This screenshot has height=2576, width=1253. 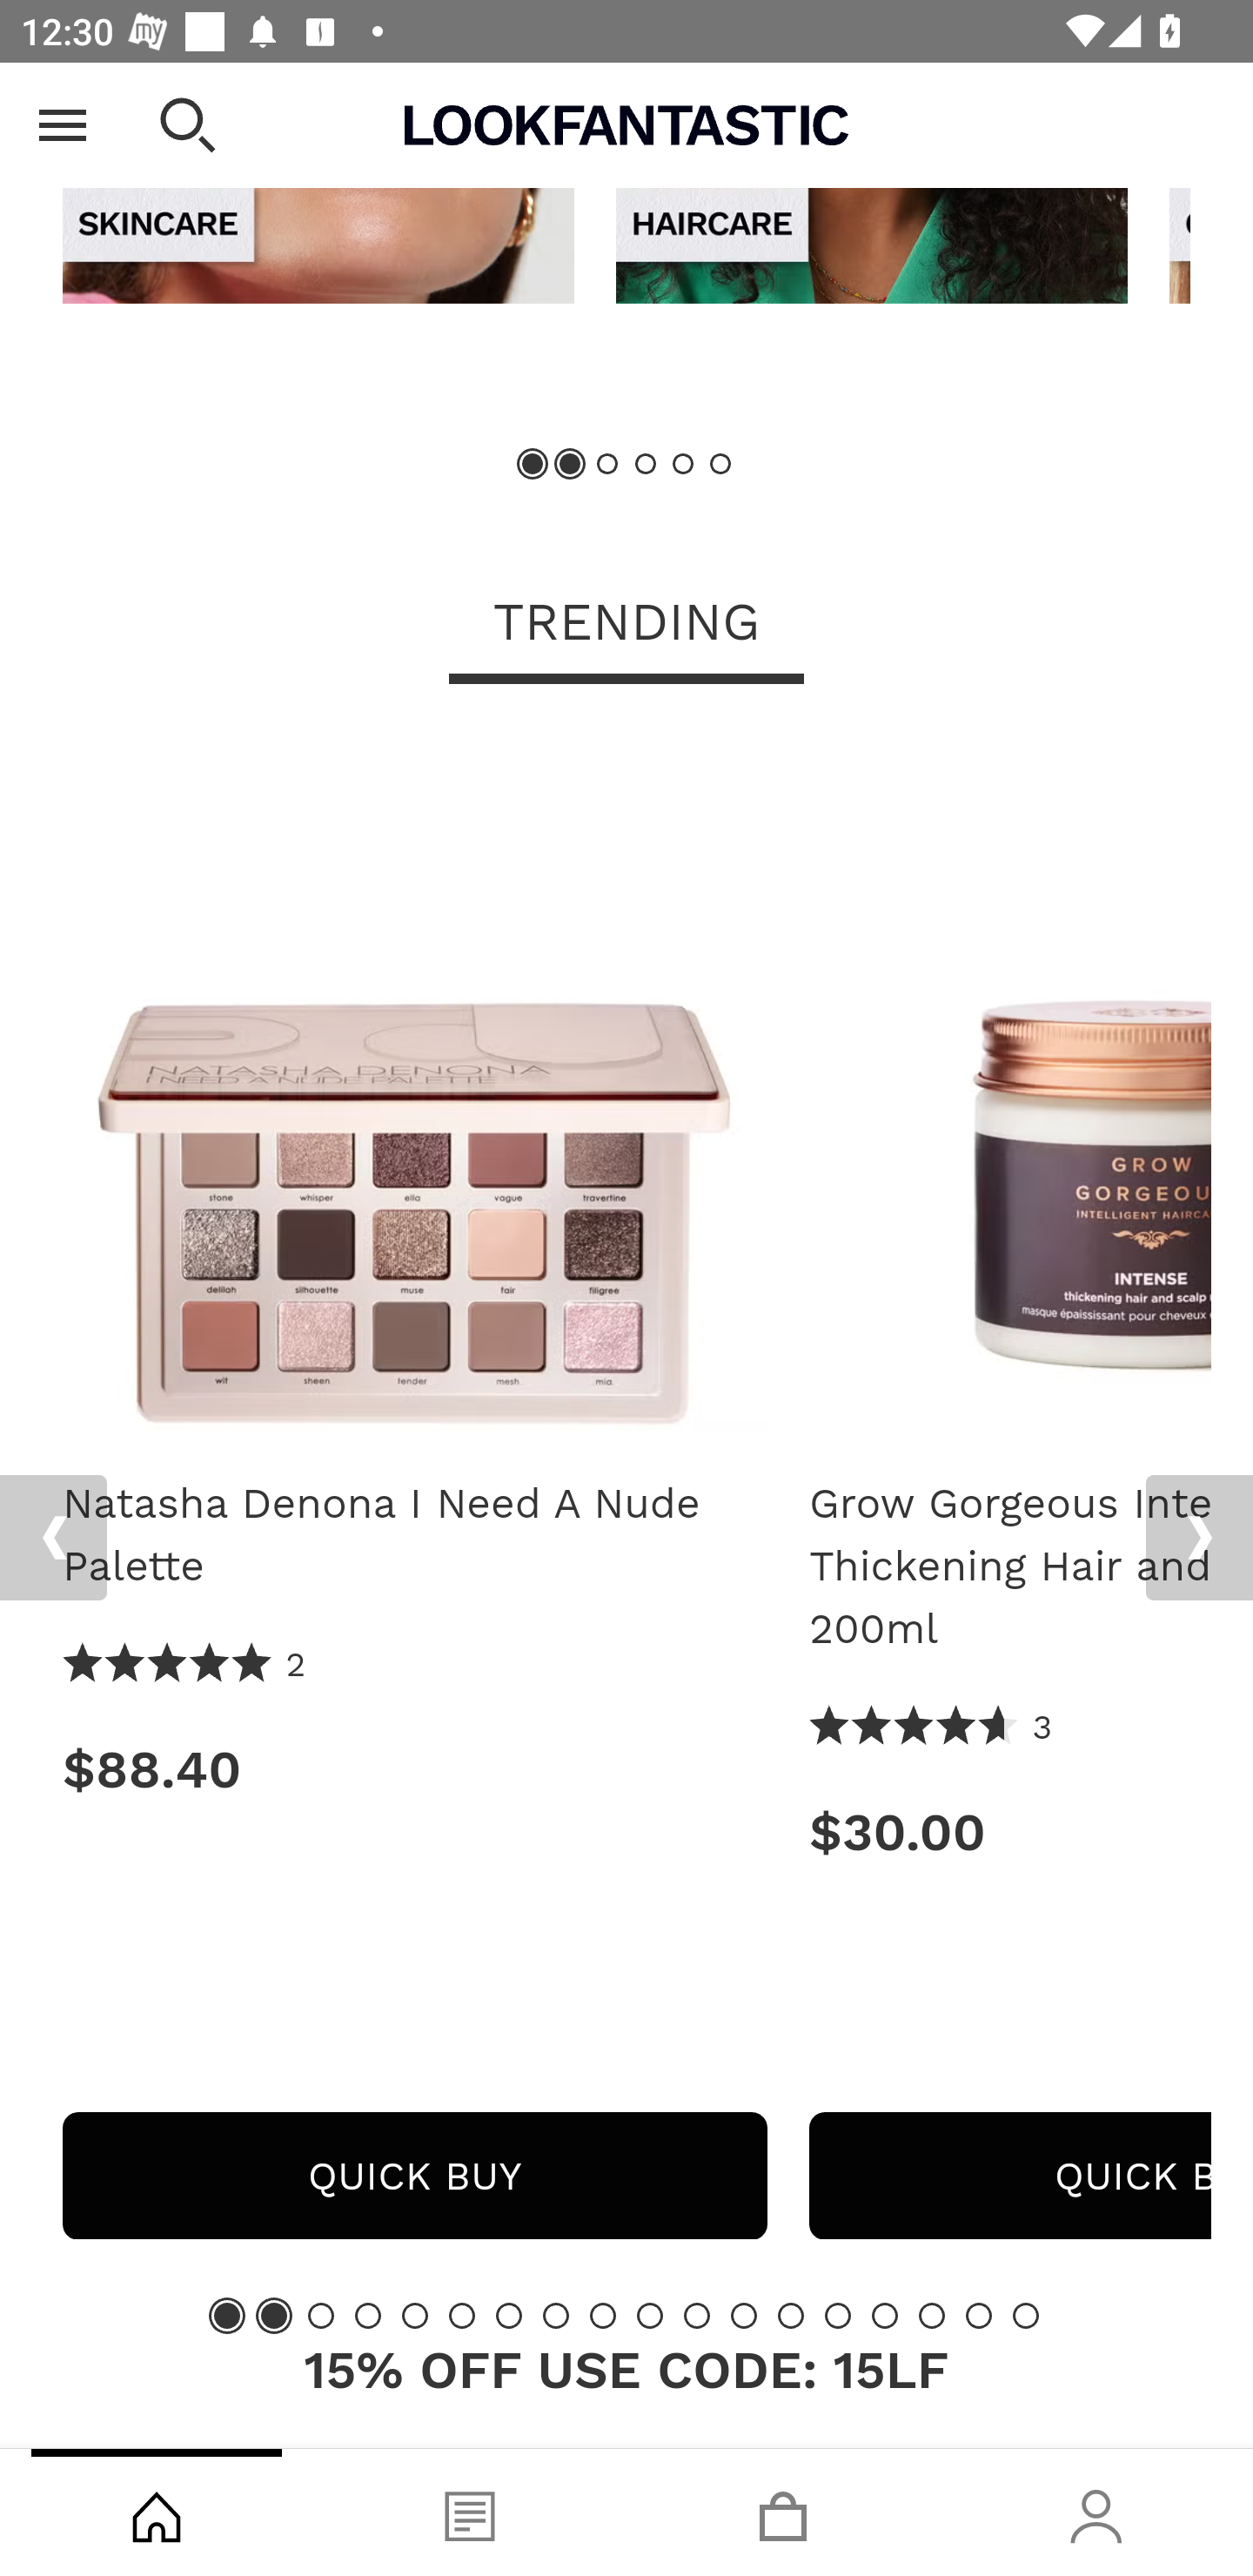 What do you see at coordinates (414, 2177) in the screenshot?
I see `QUICK BUY NATASHA DENONA I NEED A NUDE PALETTE` at bounding box center [414, 2177].